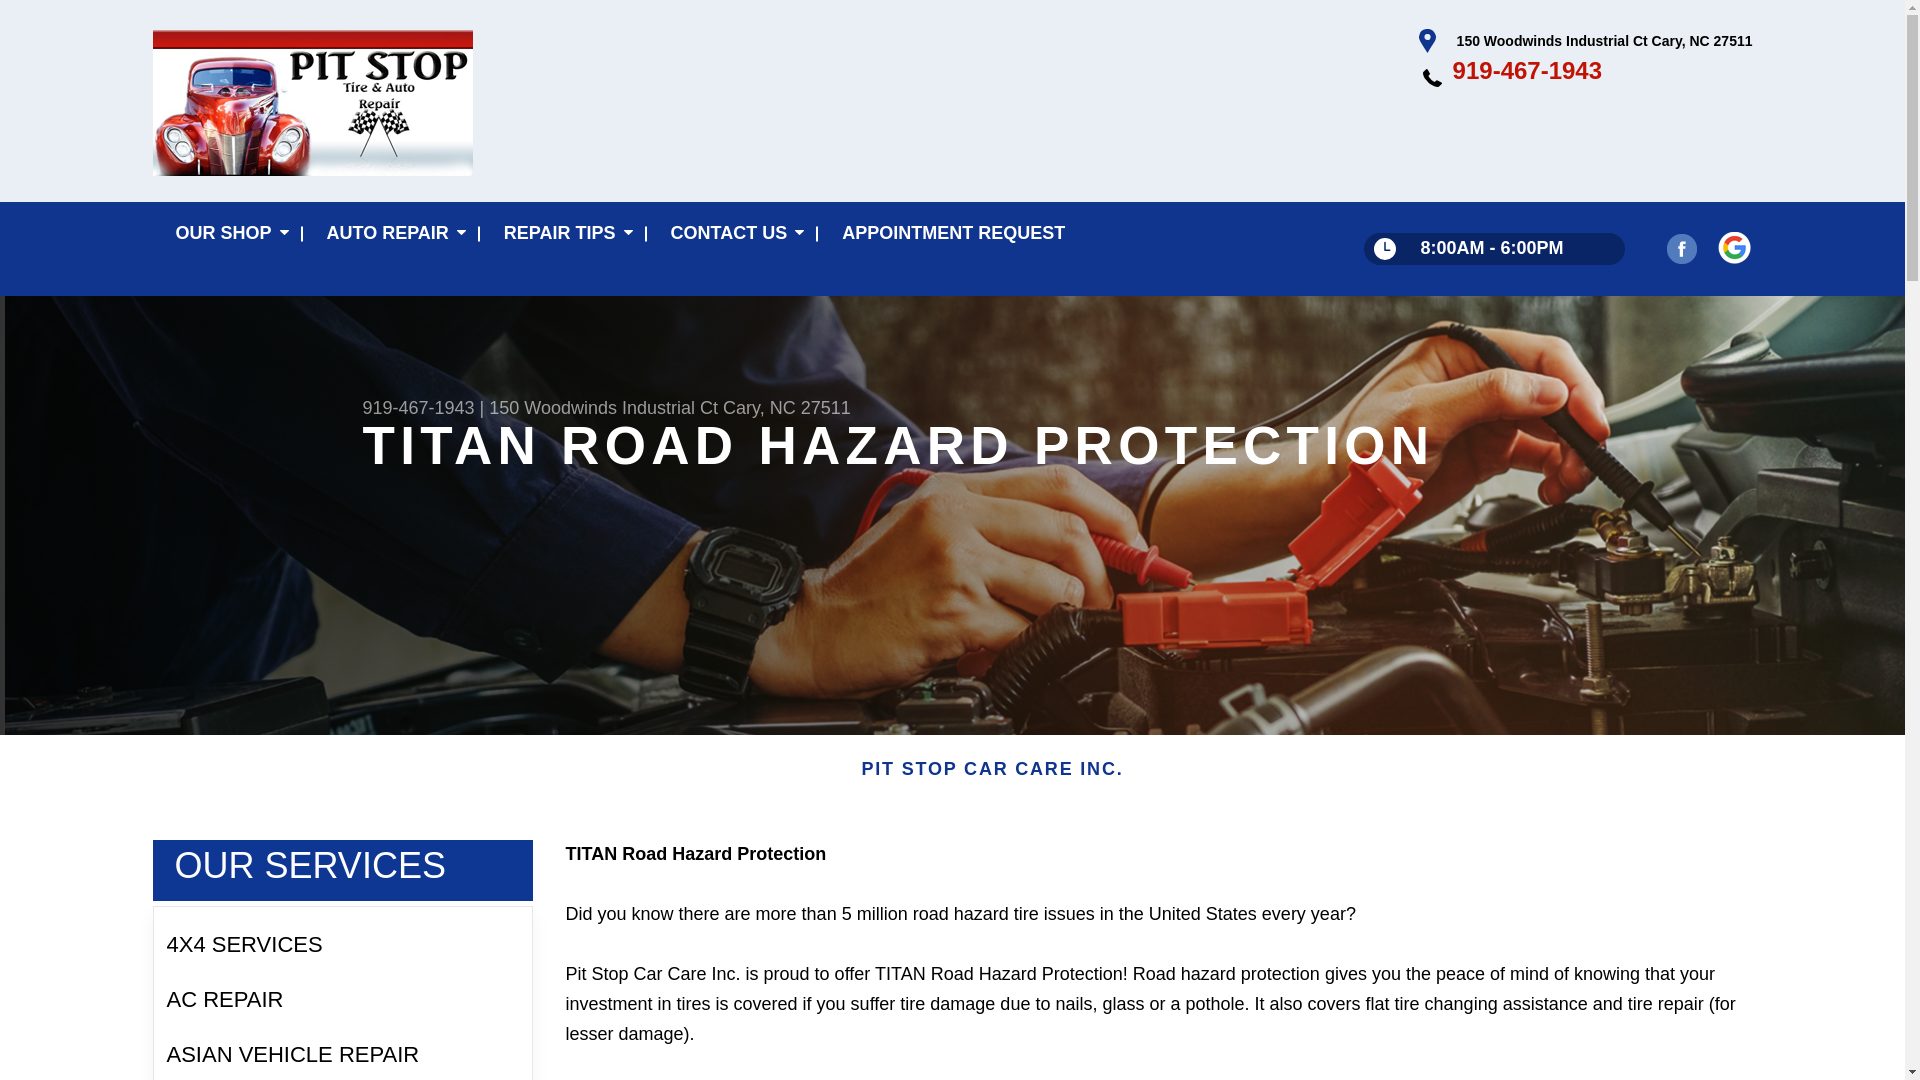  I want to click on REPAIR TIPS, so click(564, 233).